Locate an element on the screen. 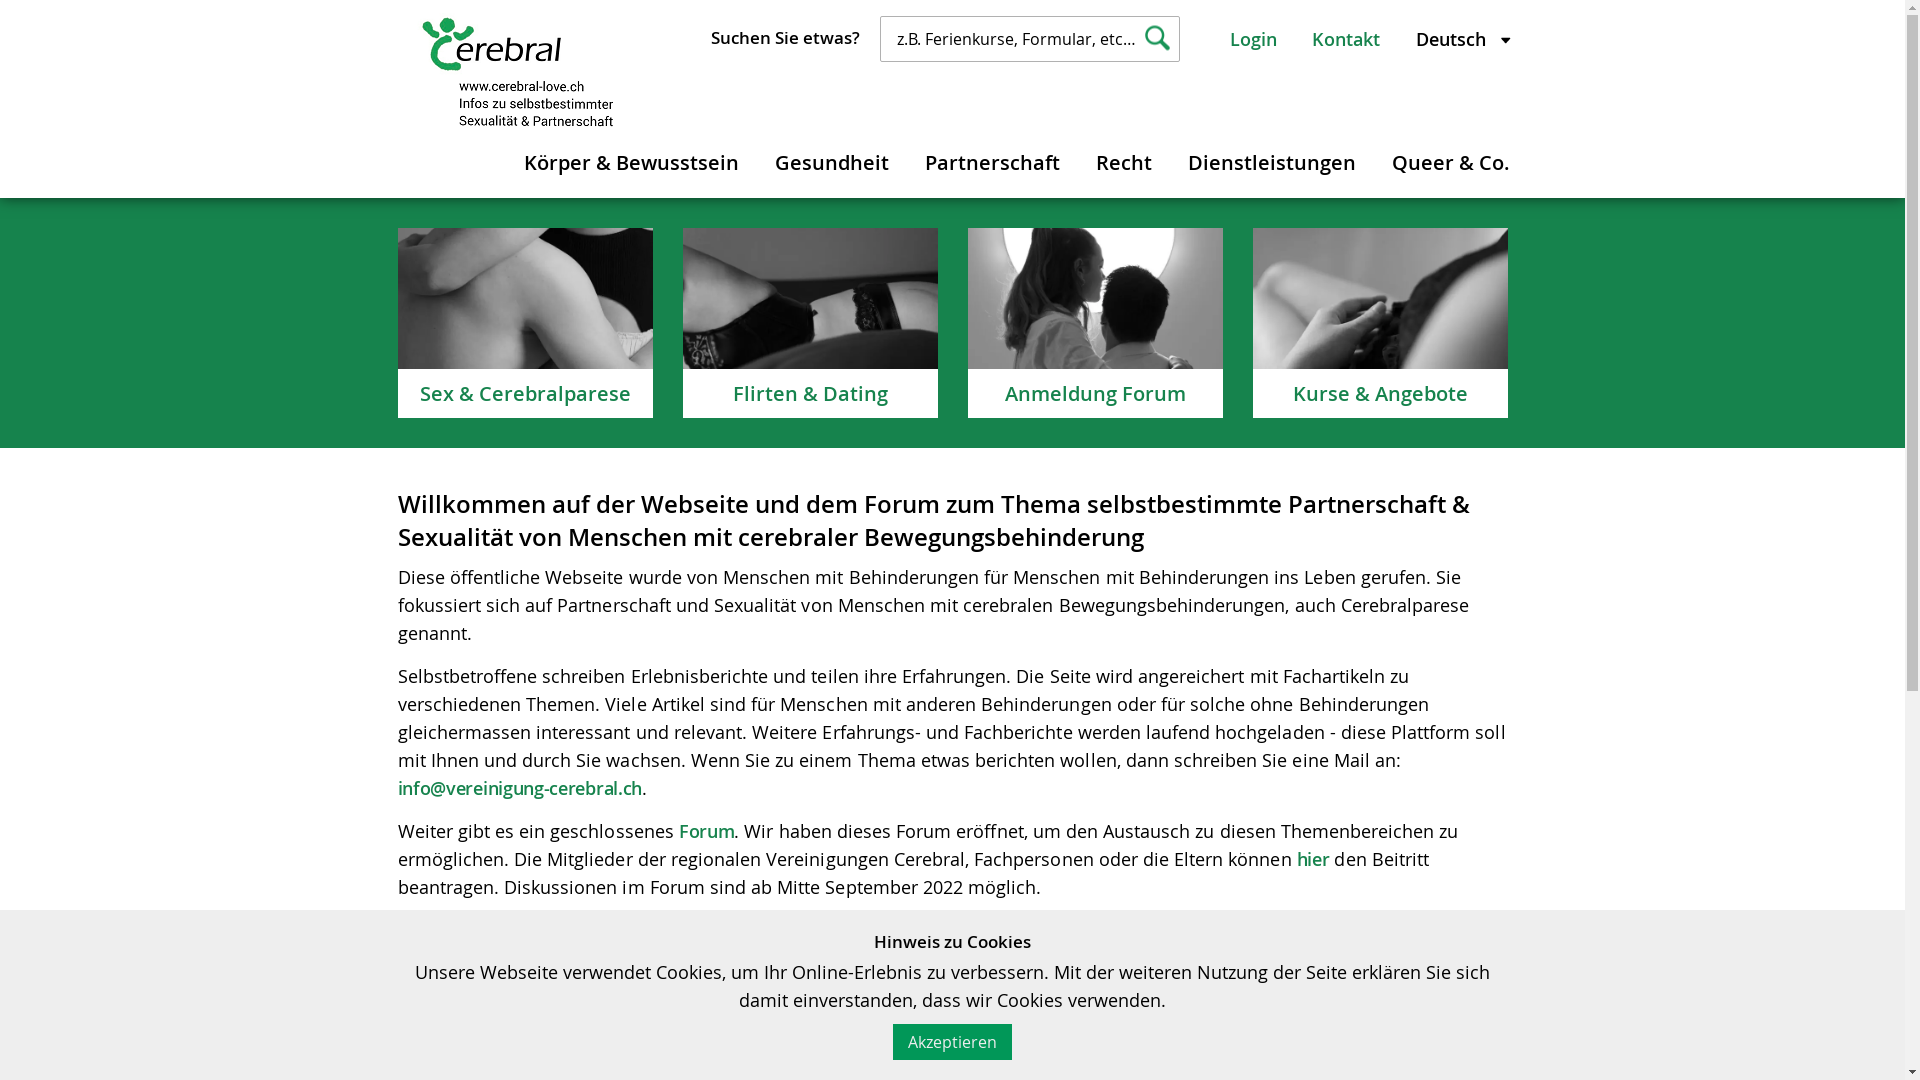  Partnerschaft is located at coordinates (992, 159).